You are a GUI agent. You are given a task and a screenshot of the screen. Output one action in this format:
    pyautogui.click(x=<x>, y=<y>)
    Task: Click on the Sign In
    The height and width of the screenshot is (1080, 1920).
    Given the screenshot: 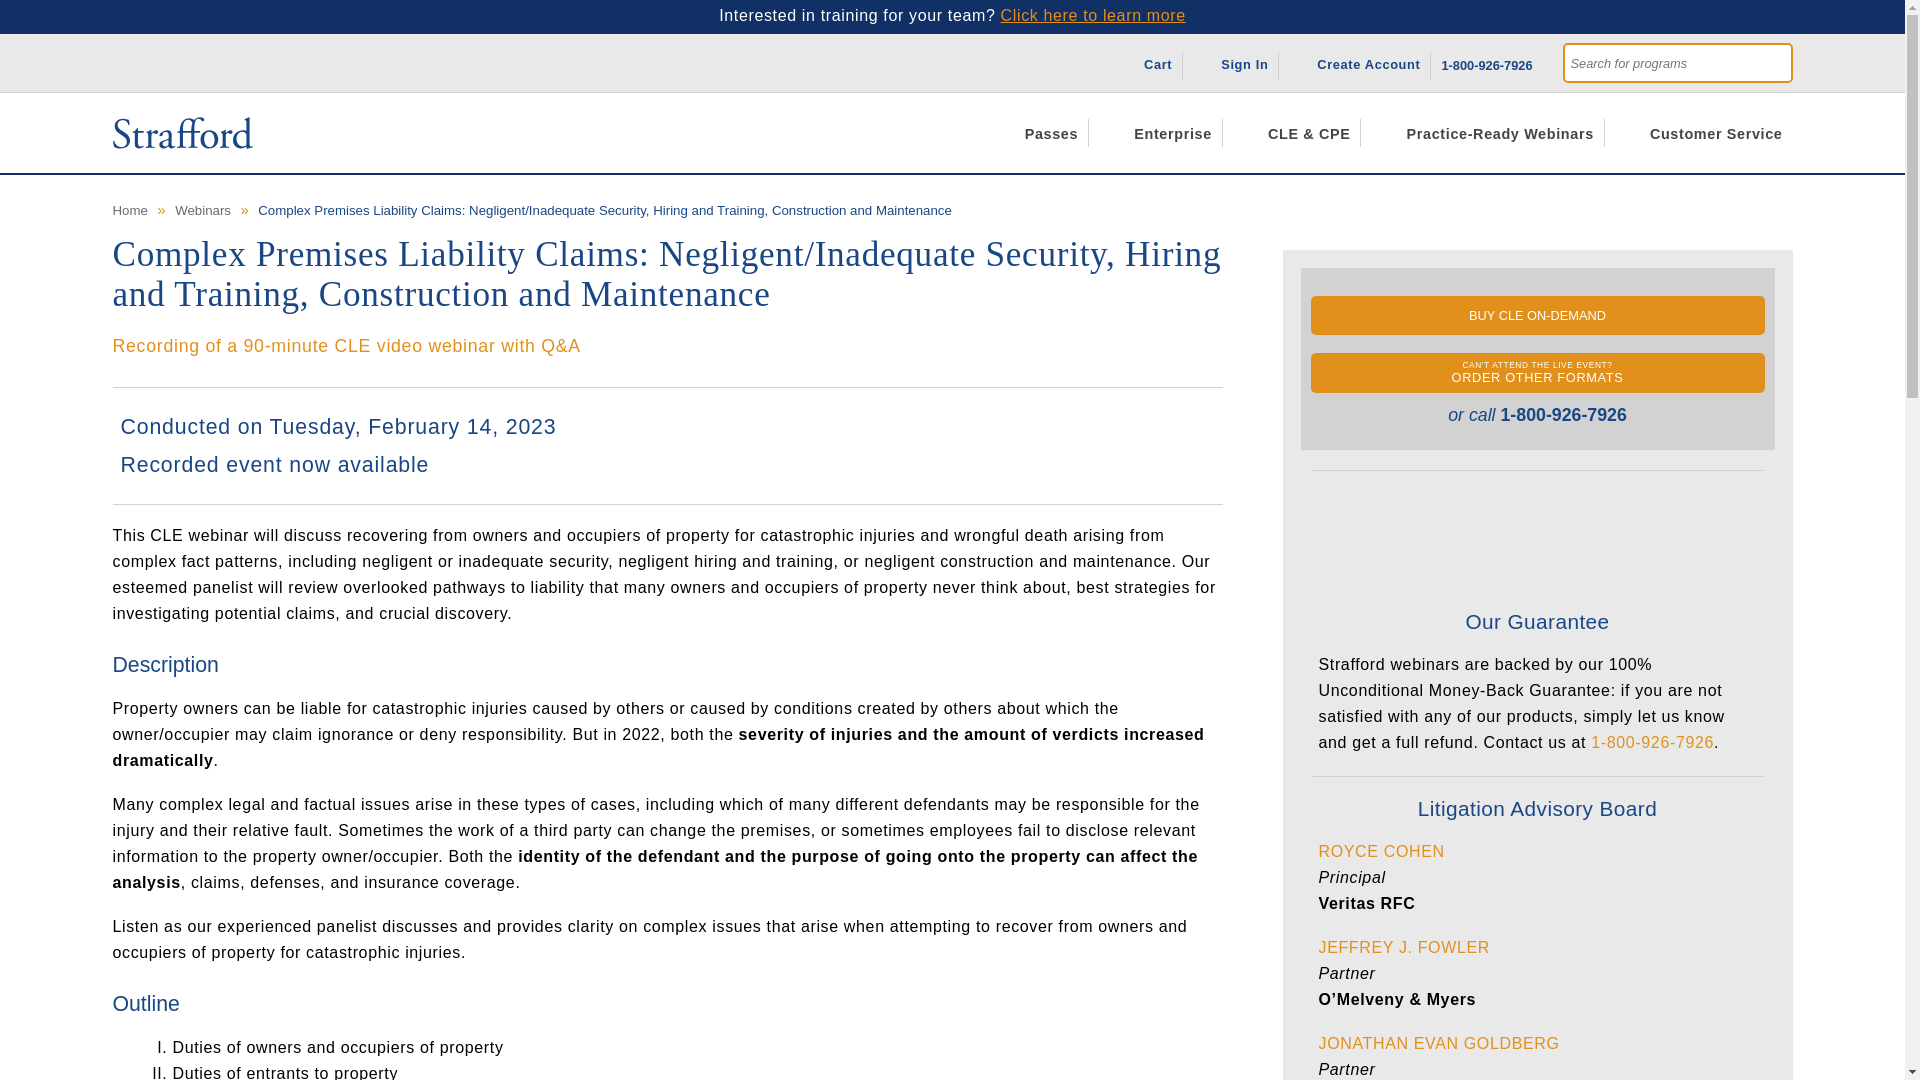 What is the action you would take?
    pyautogui.click(x=1235, y=62)
    